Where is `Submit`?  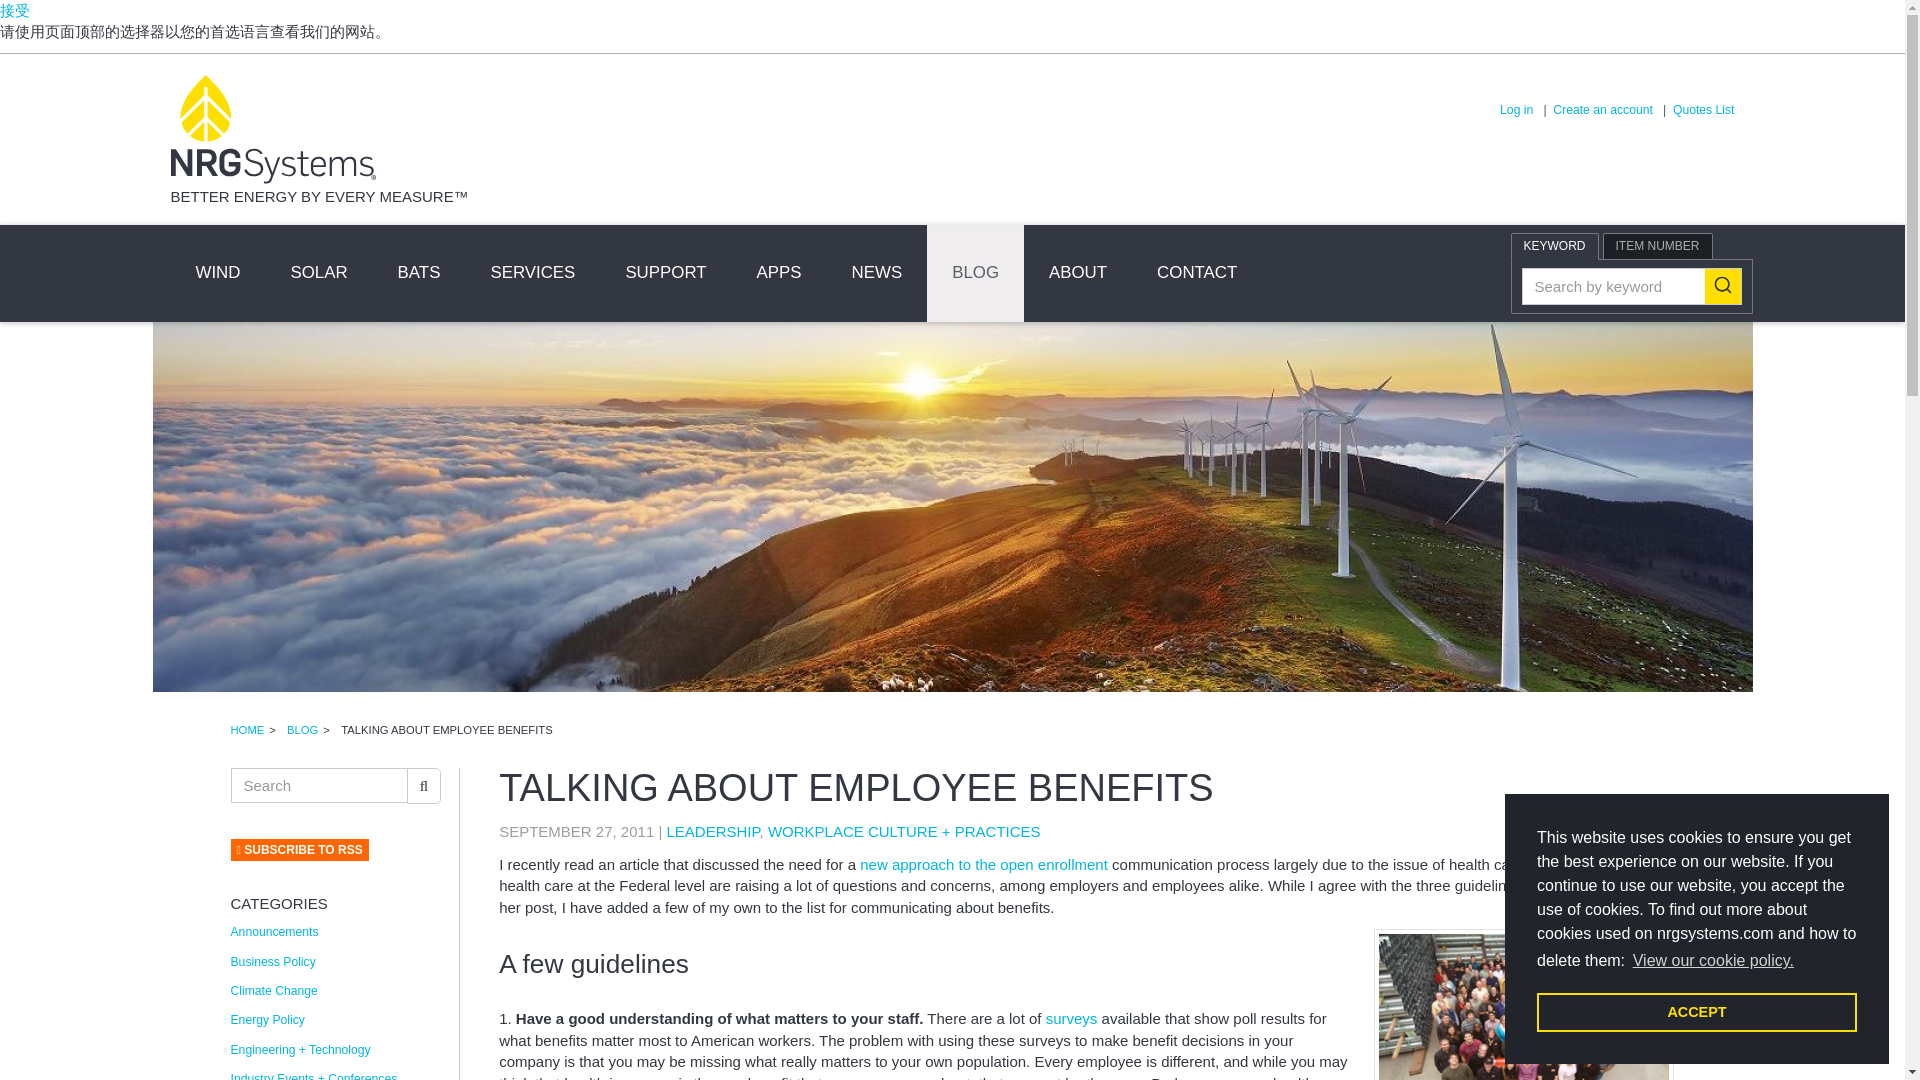
Submit is located at coordinates (1722, 286).